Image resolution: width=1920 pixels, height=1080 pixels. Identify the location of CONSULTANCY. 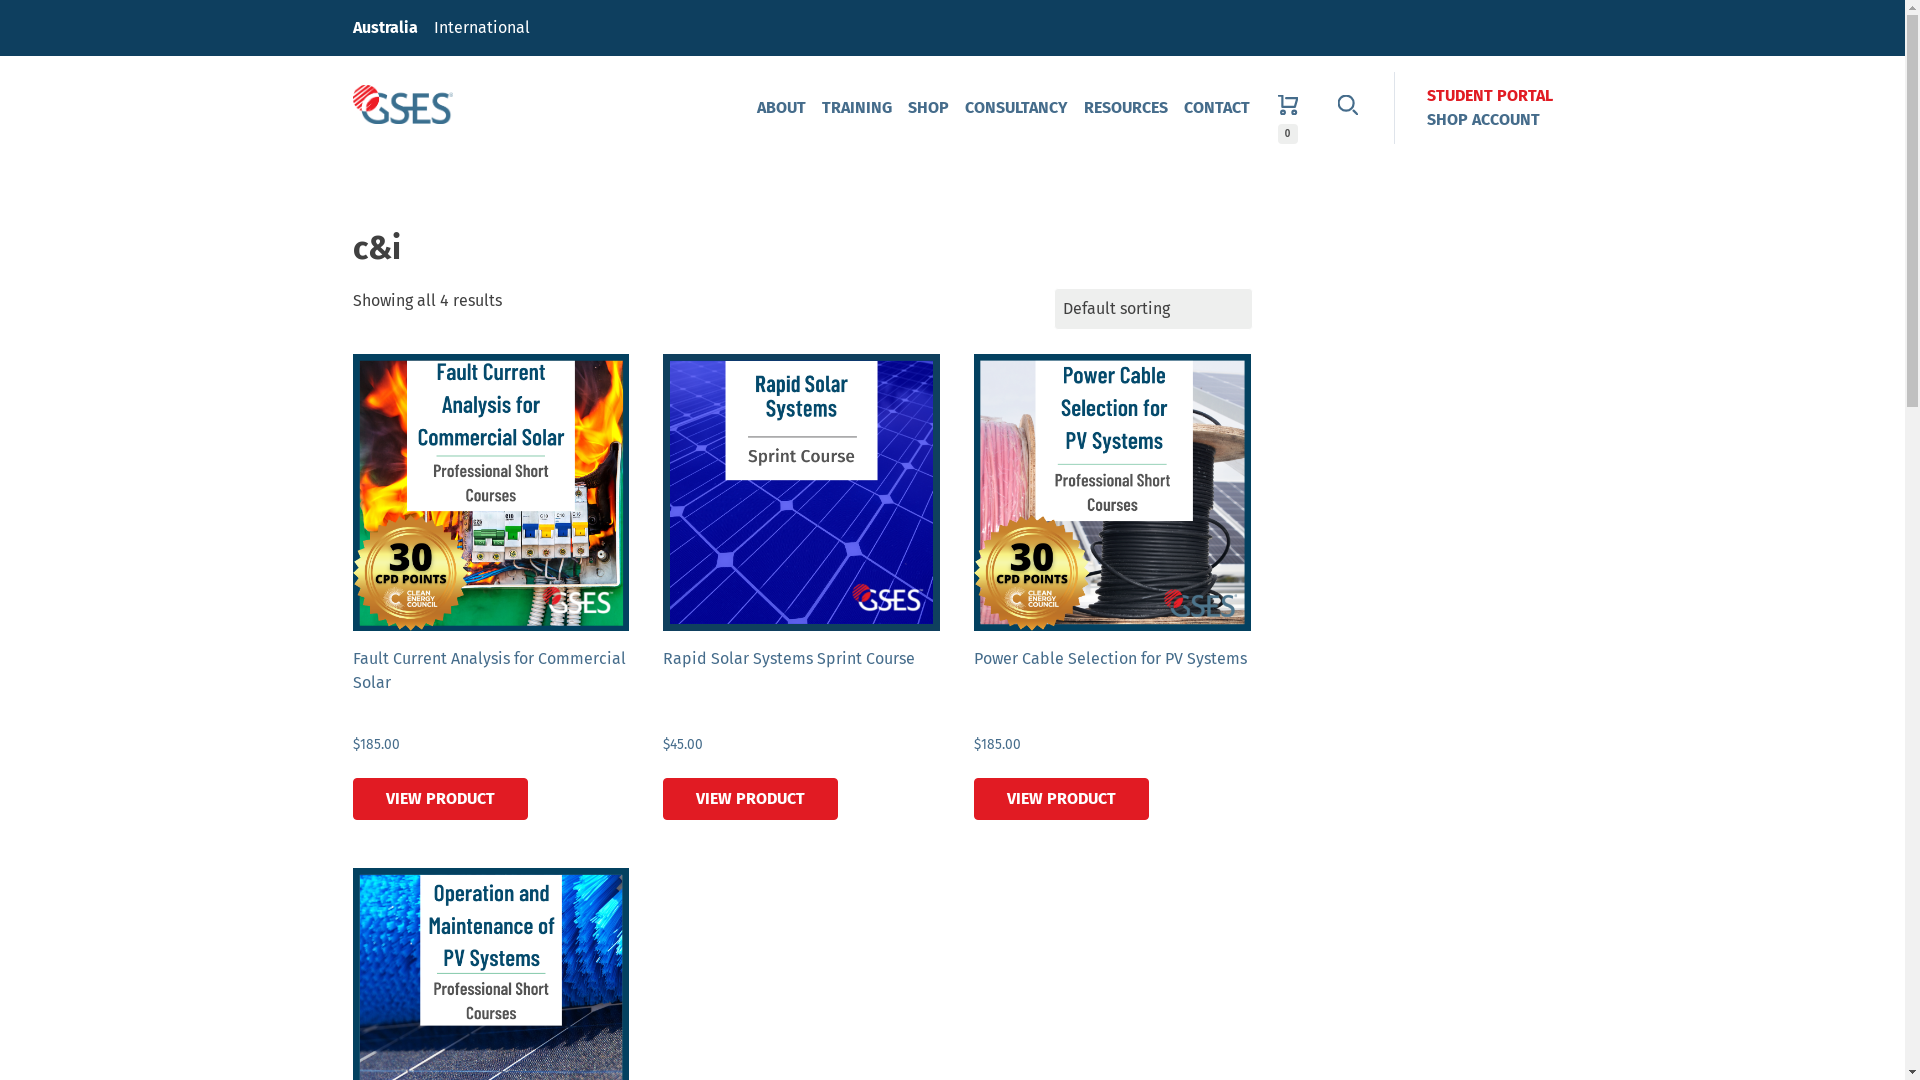
(1016, 108).